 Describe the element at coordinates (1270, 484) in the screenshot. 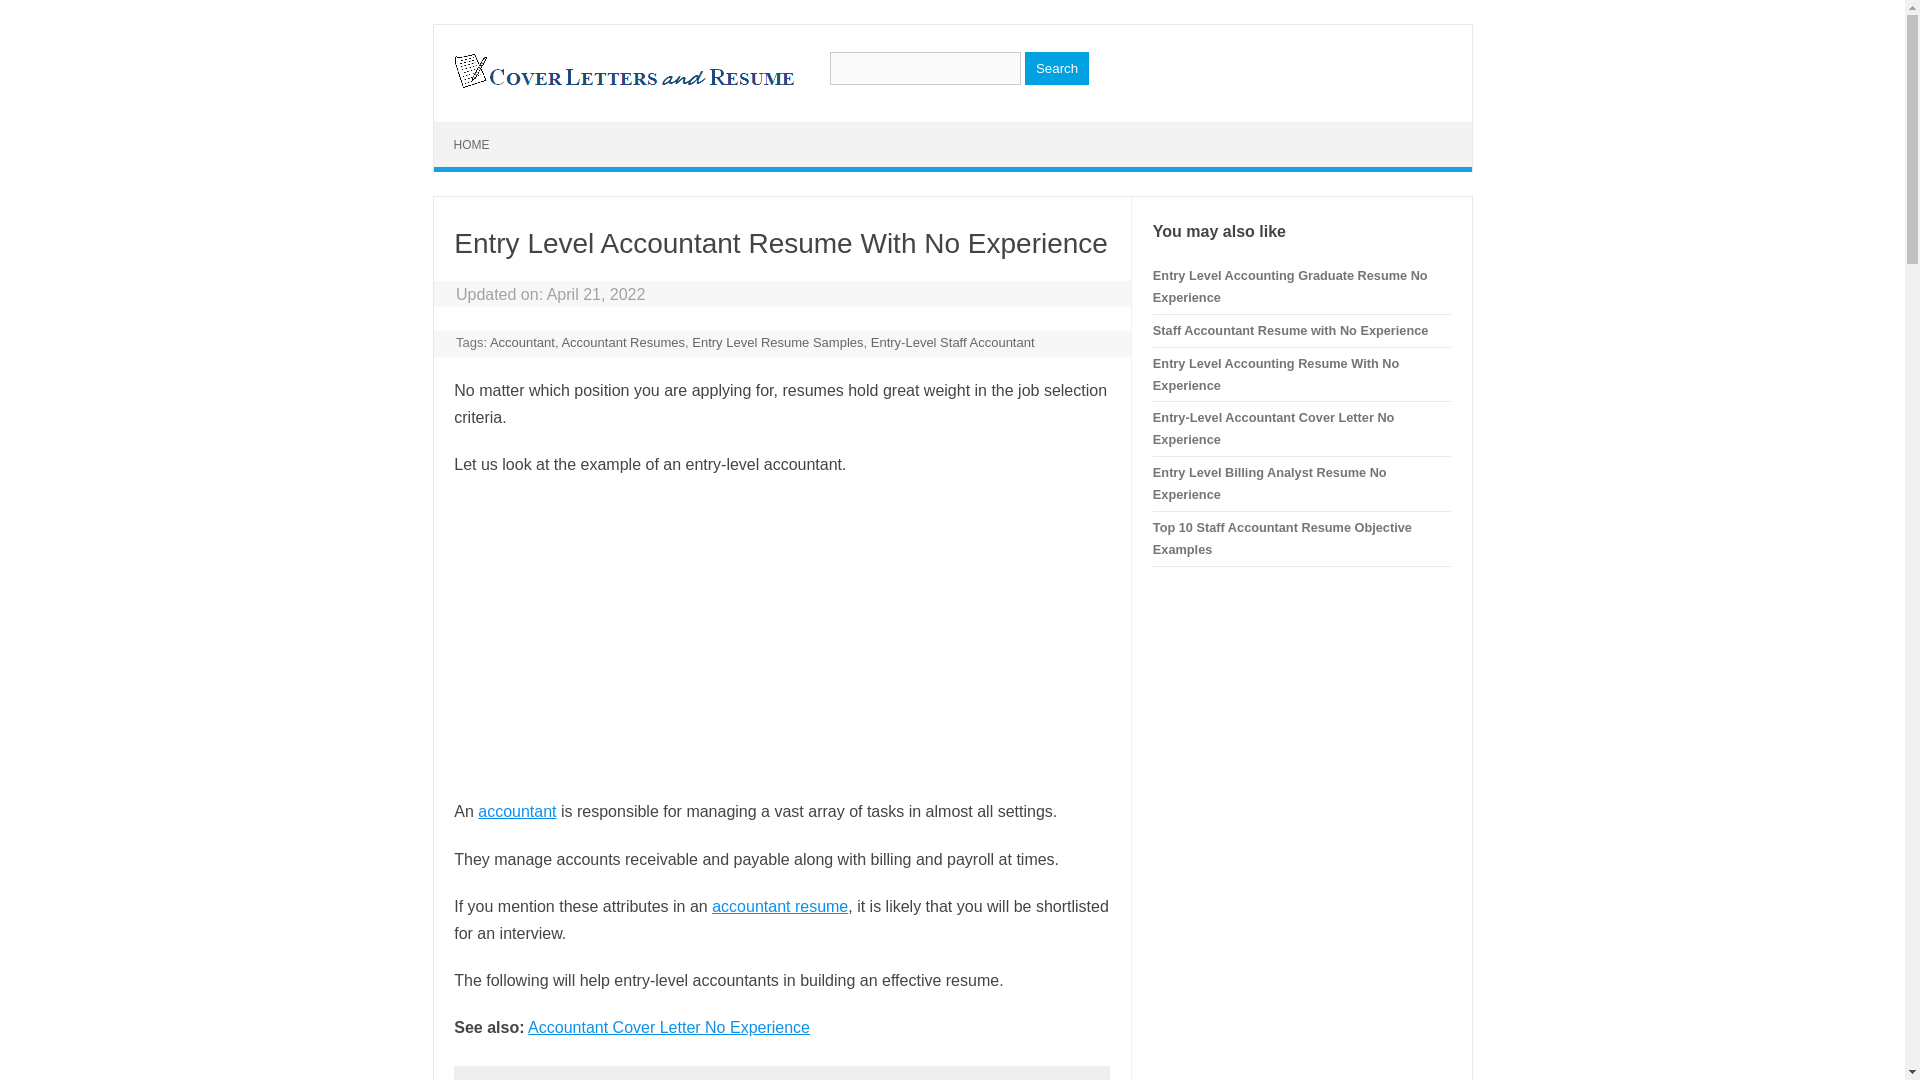

I see `Entry Level Billing Analyst Resume No Experience` at that location.